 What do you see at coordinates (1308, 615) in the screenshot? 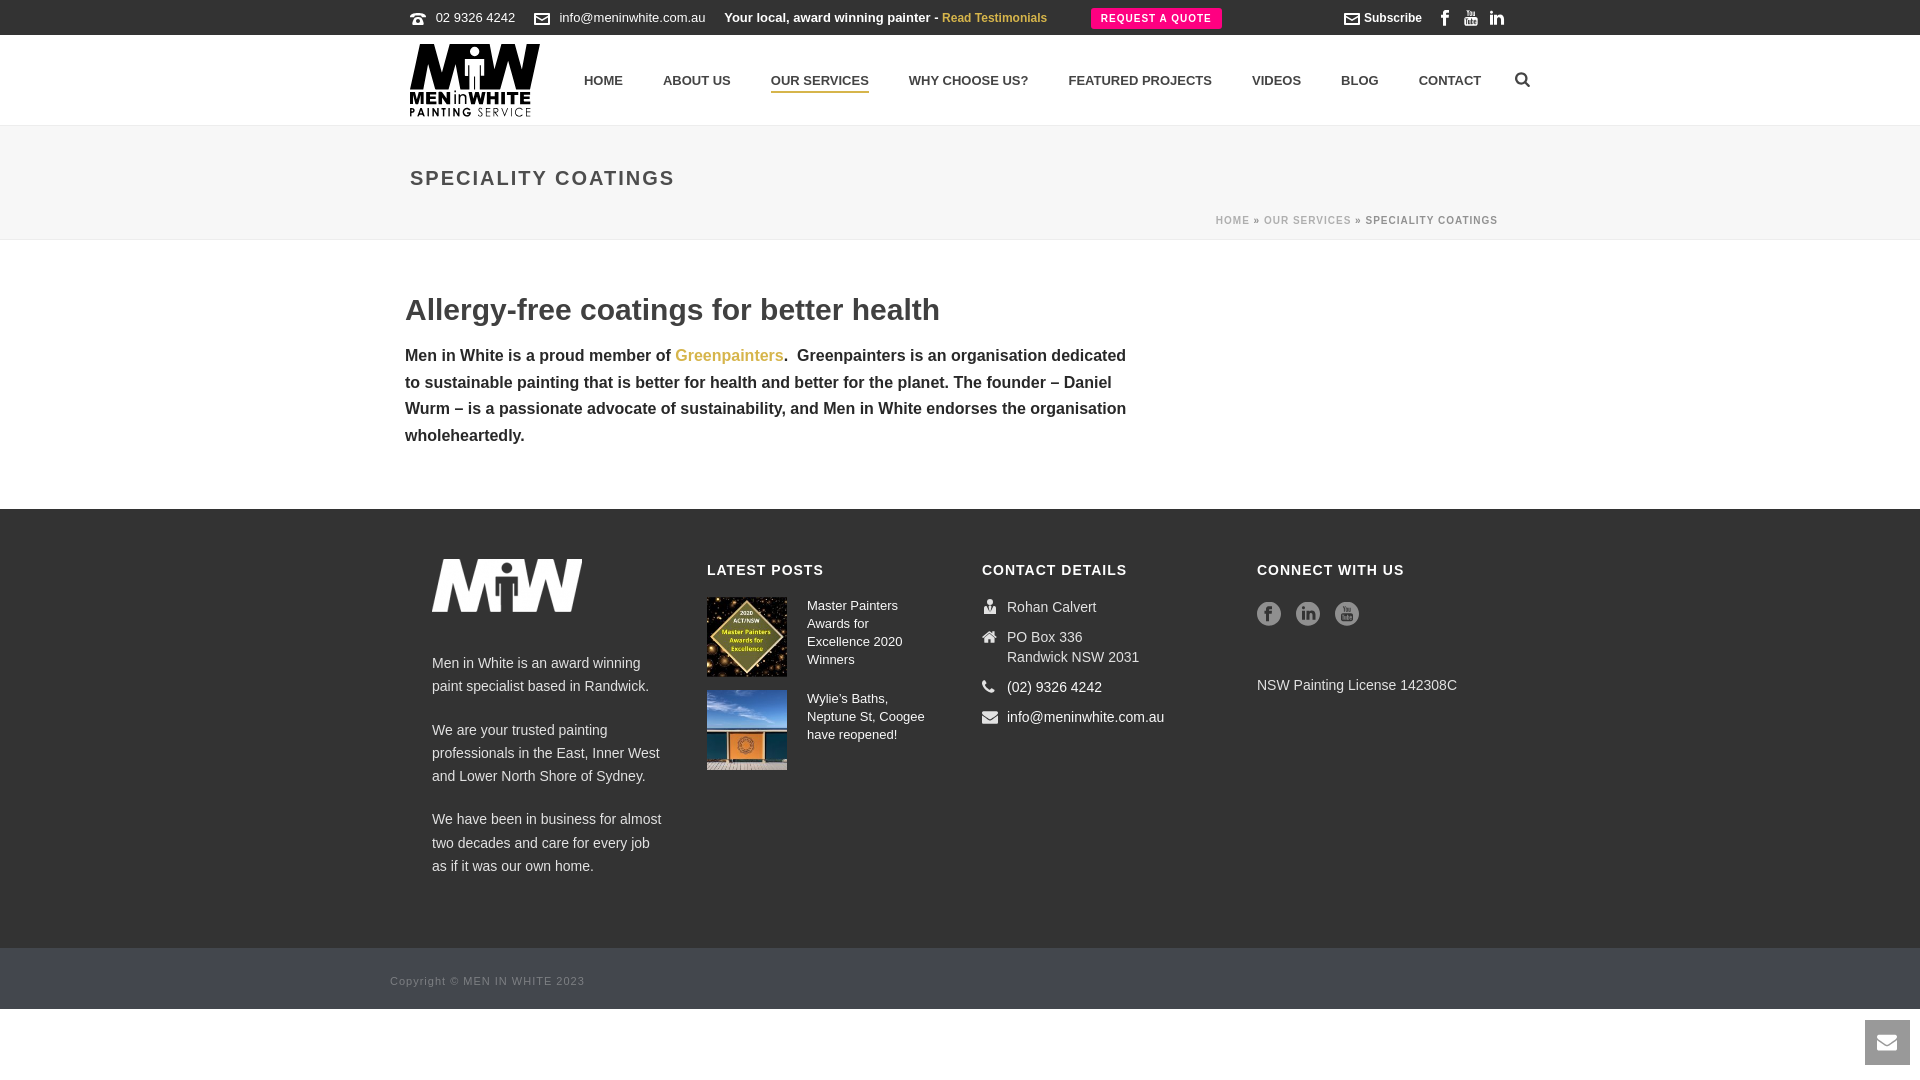
I see `Follow Us on linkedin` at bounding box center [1308, 615].